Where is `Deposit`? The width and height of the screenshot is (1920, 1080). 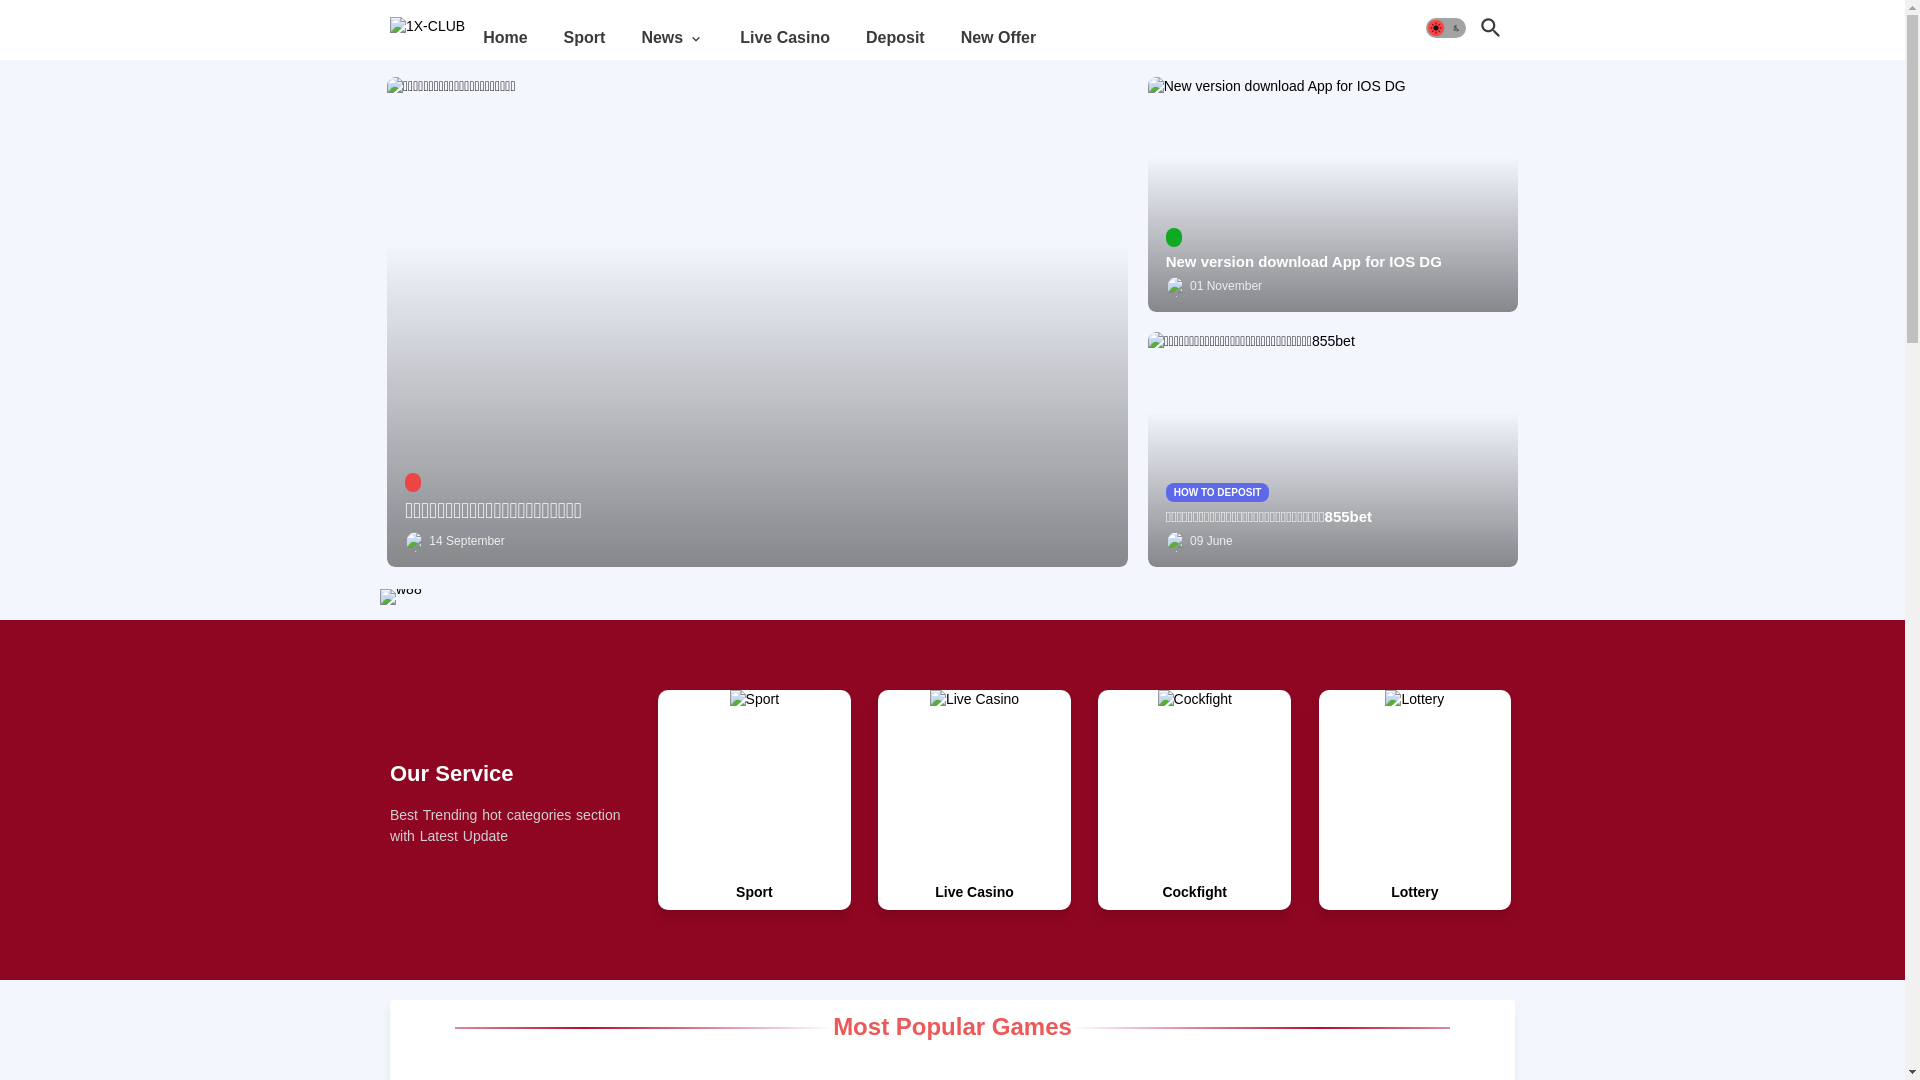 Deposit is located at coordinates (896, 38).